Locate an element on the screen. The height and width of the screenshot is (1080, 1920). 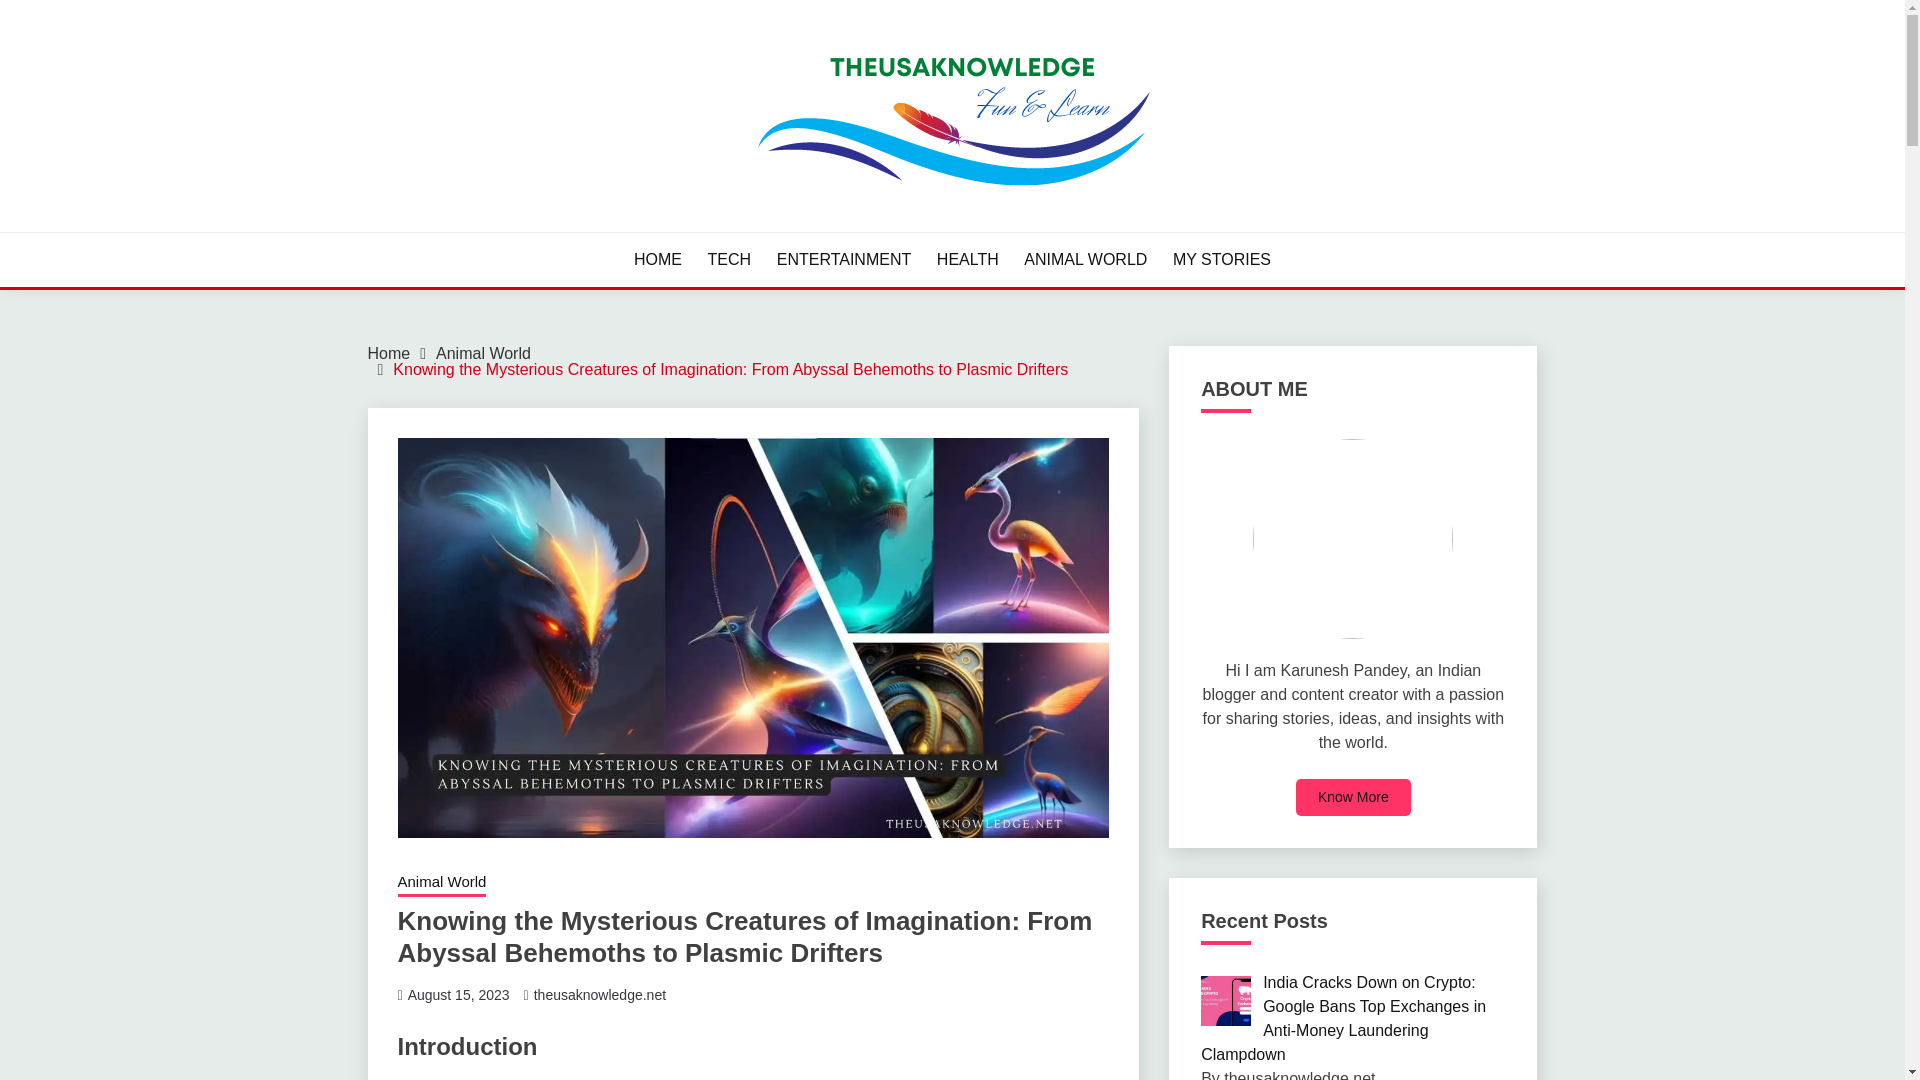
MY STORIES is located at coordinates (1222, 260).